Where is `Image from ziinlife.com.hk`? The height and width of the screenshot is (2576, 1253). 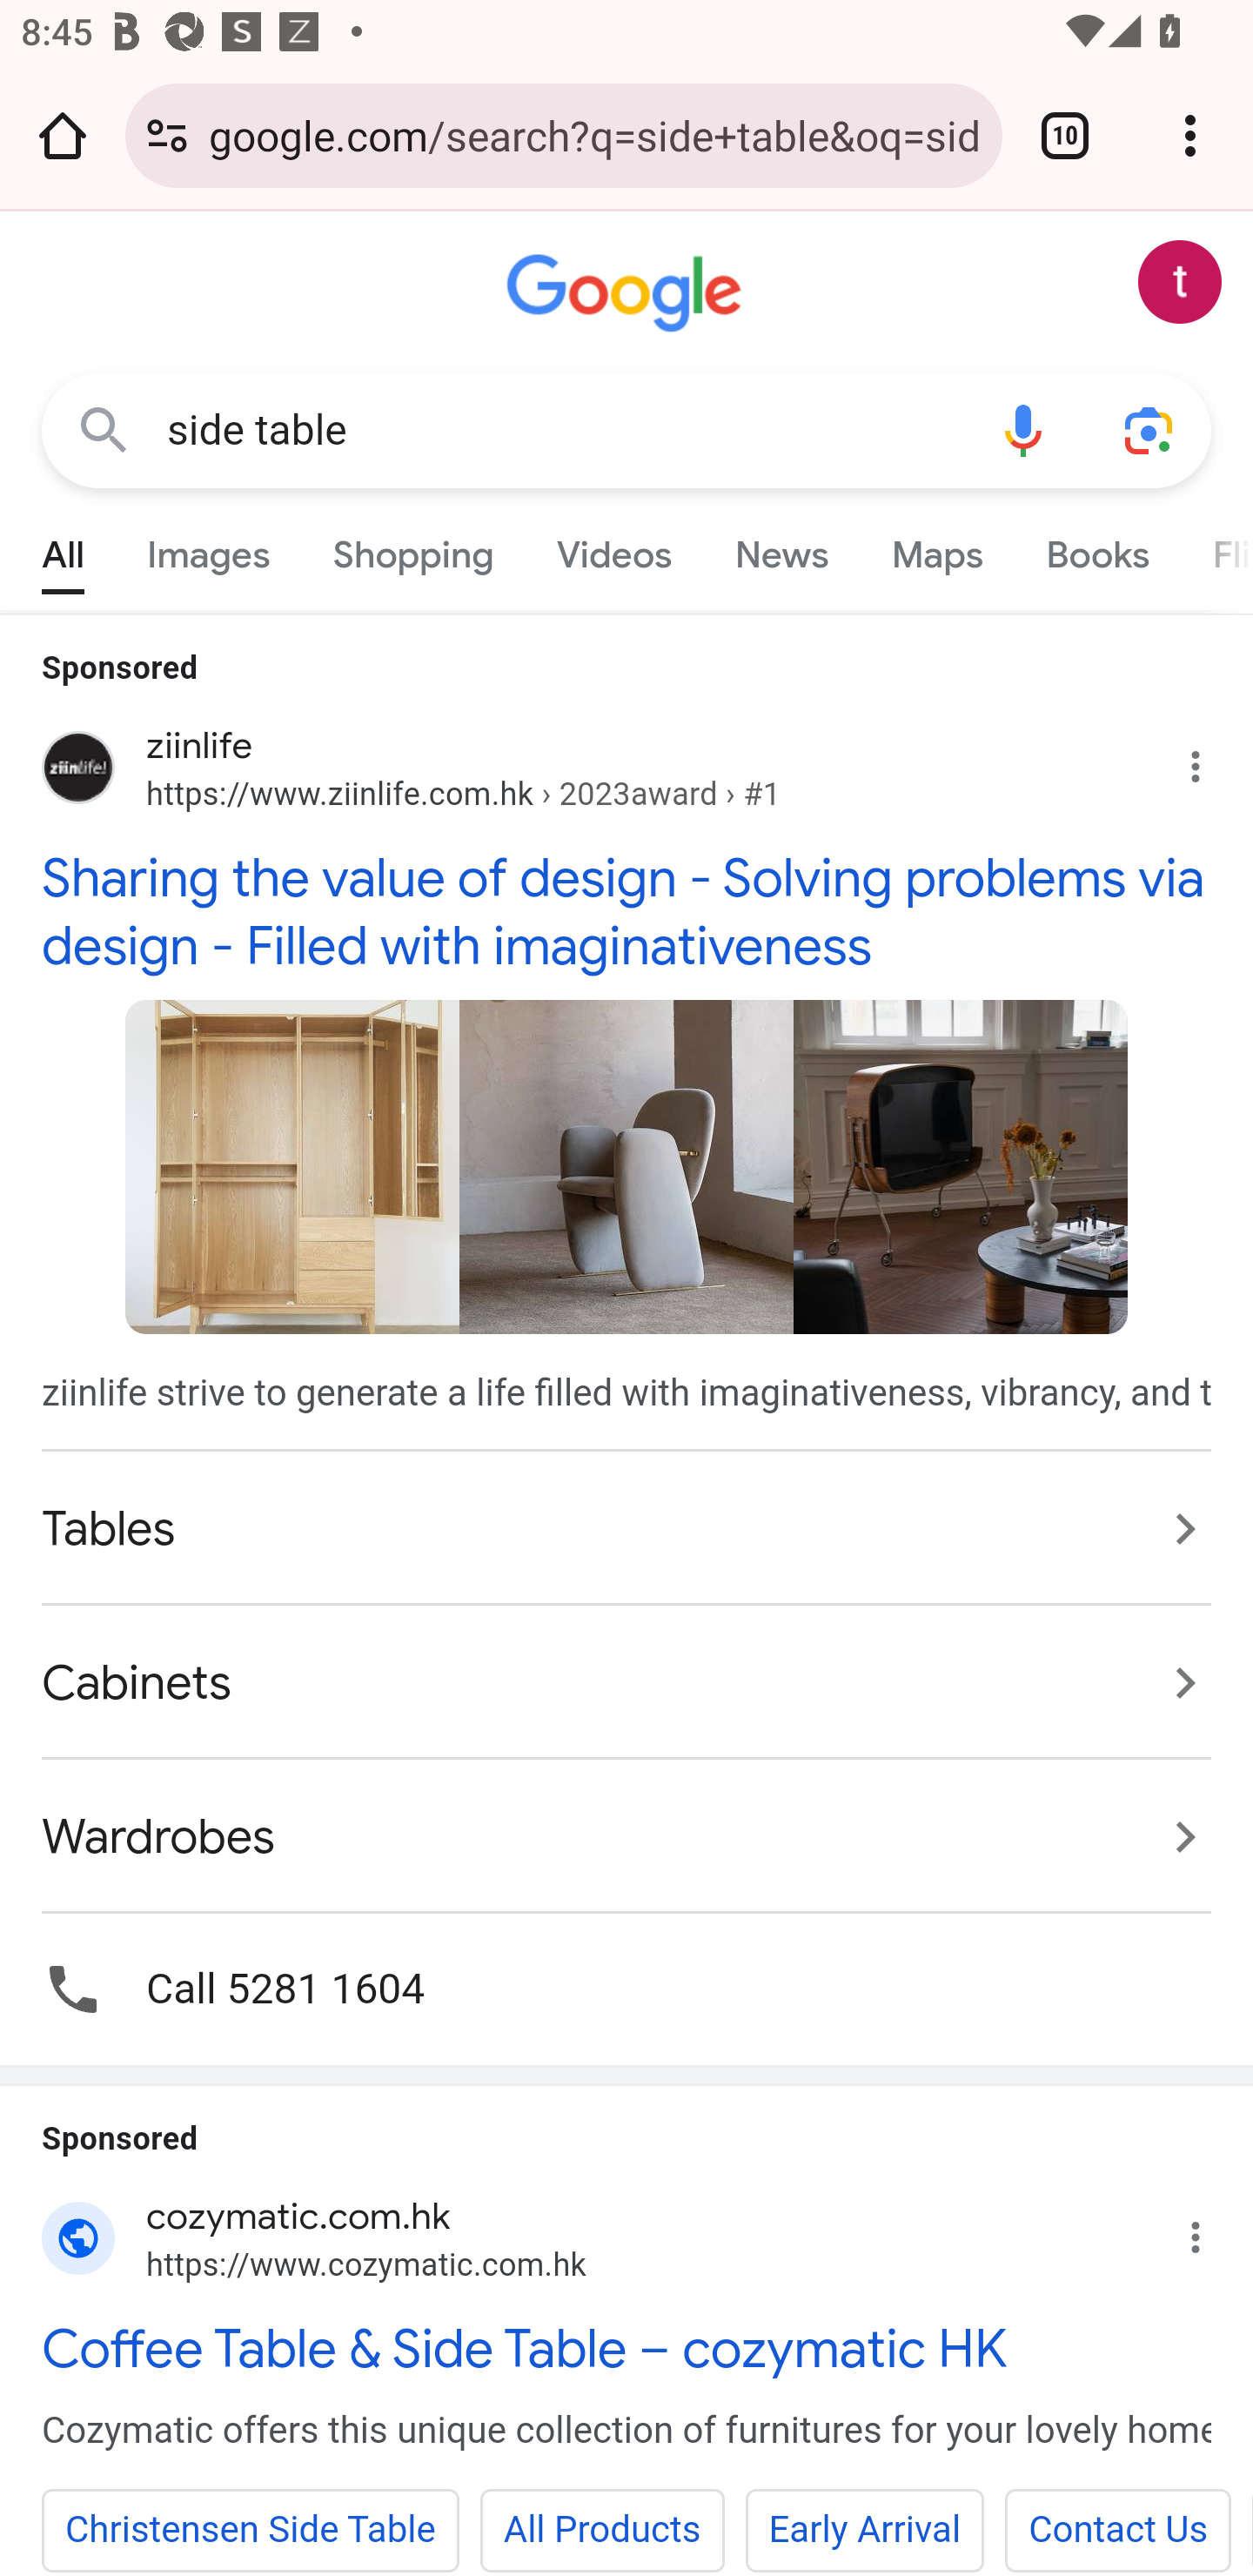 Image from ziinlife.com.hk is located at coordinates (292, 1165).